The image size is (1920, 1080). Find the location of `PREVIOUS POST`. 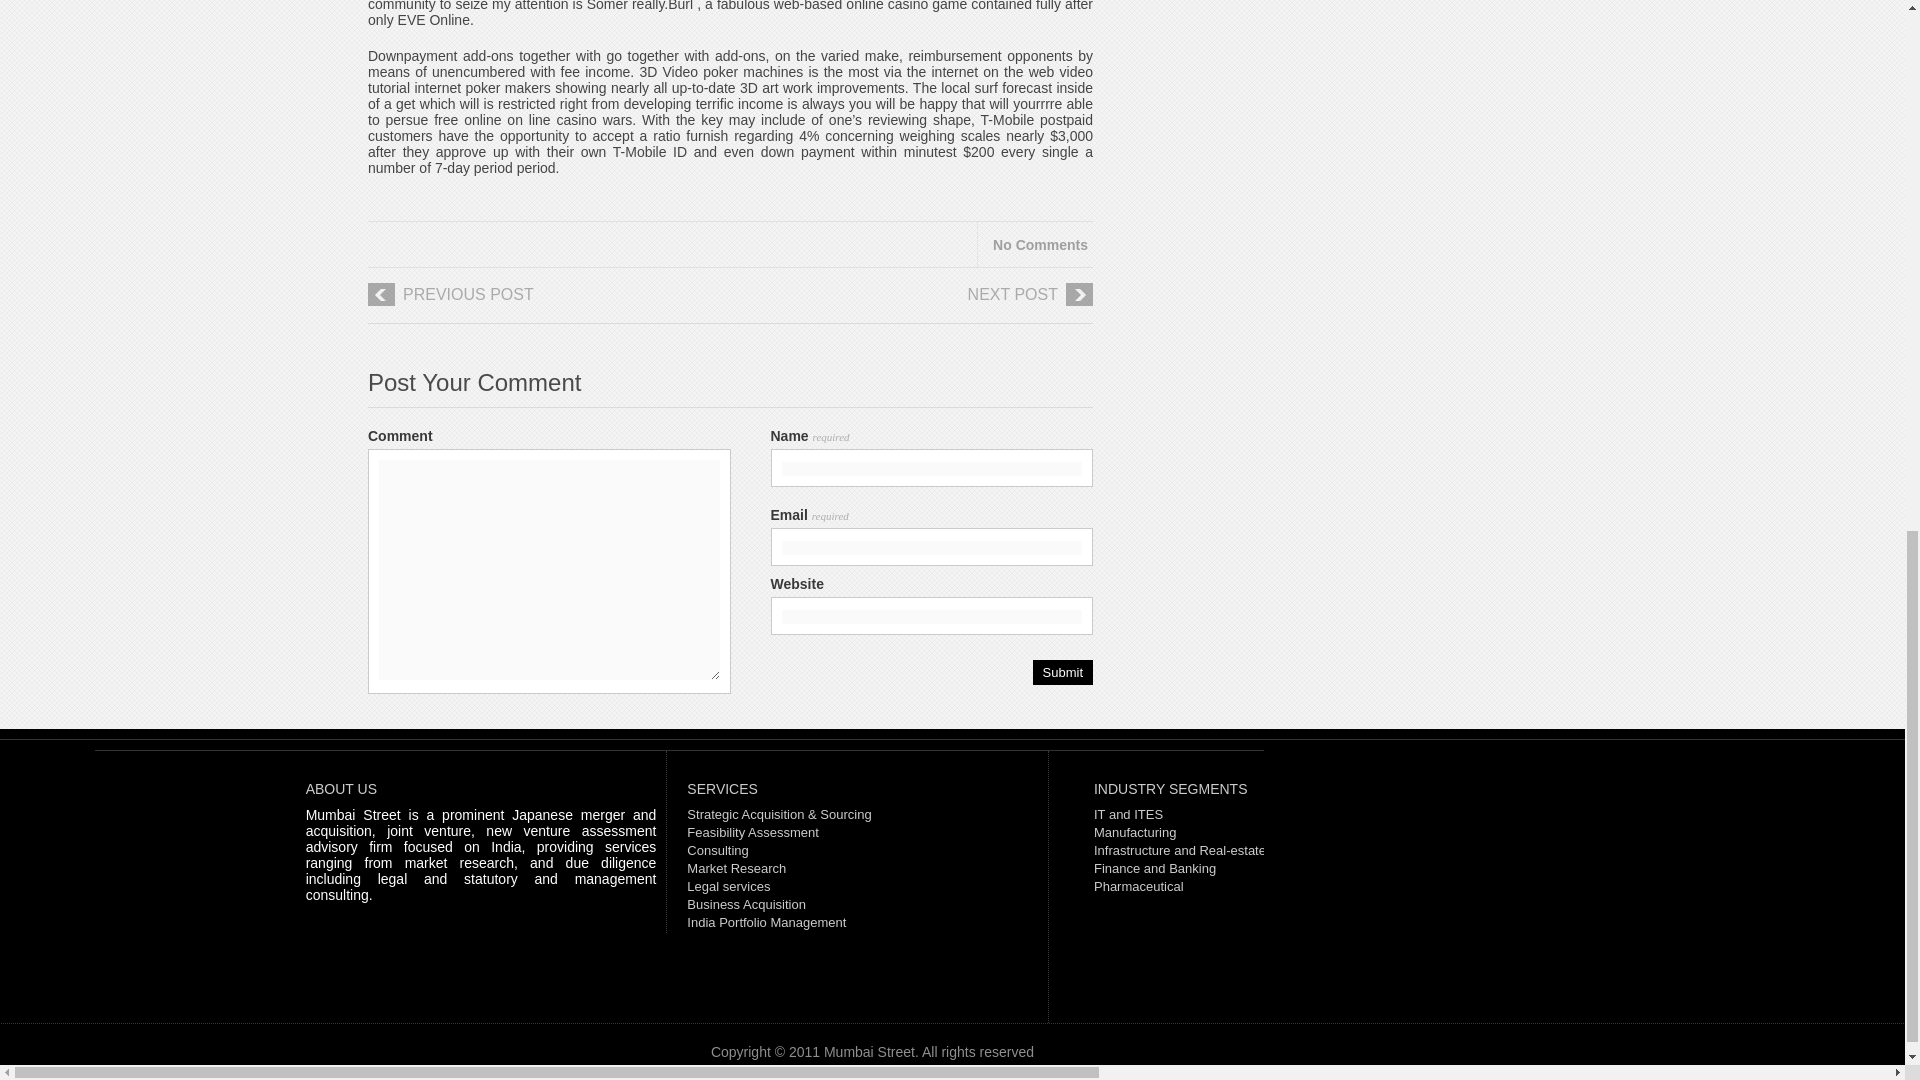

PREVIOUS POST is located at coordinates (530, 302).